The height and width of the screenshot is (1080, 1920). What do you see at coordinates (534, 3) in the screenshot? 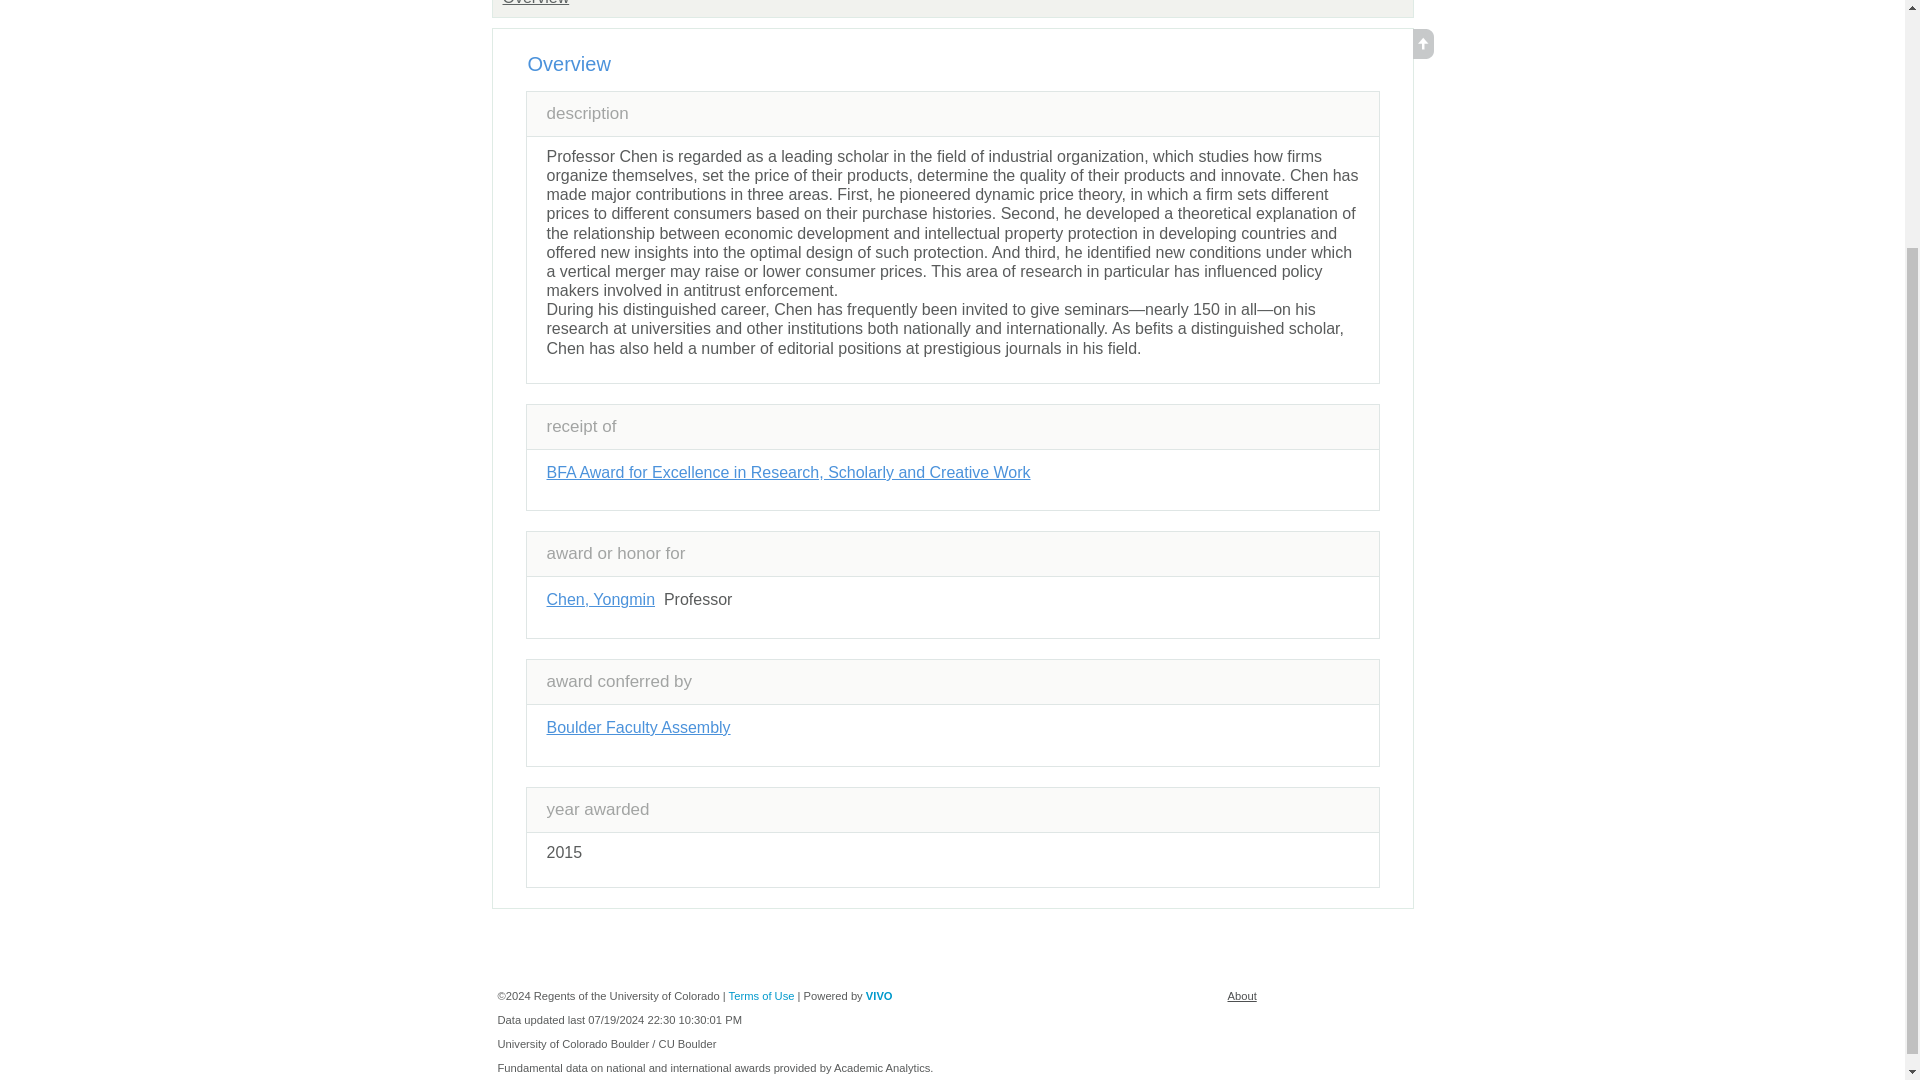
I see `group name` at bounding box center [534, 3].